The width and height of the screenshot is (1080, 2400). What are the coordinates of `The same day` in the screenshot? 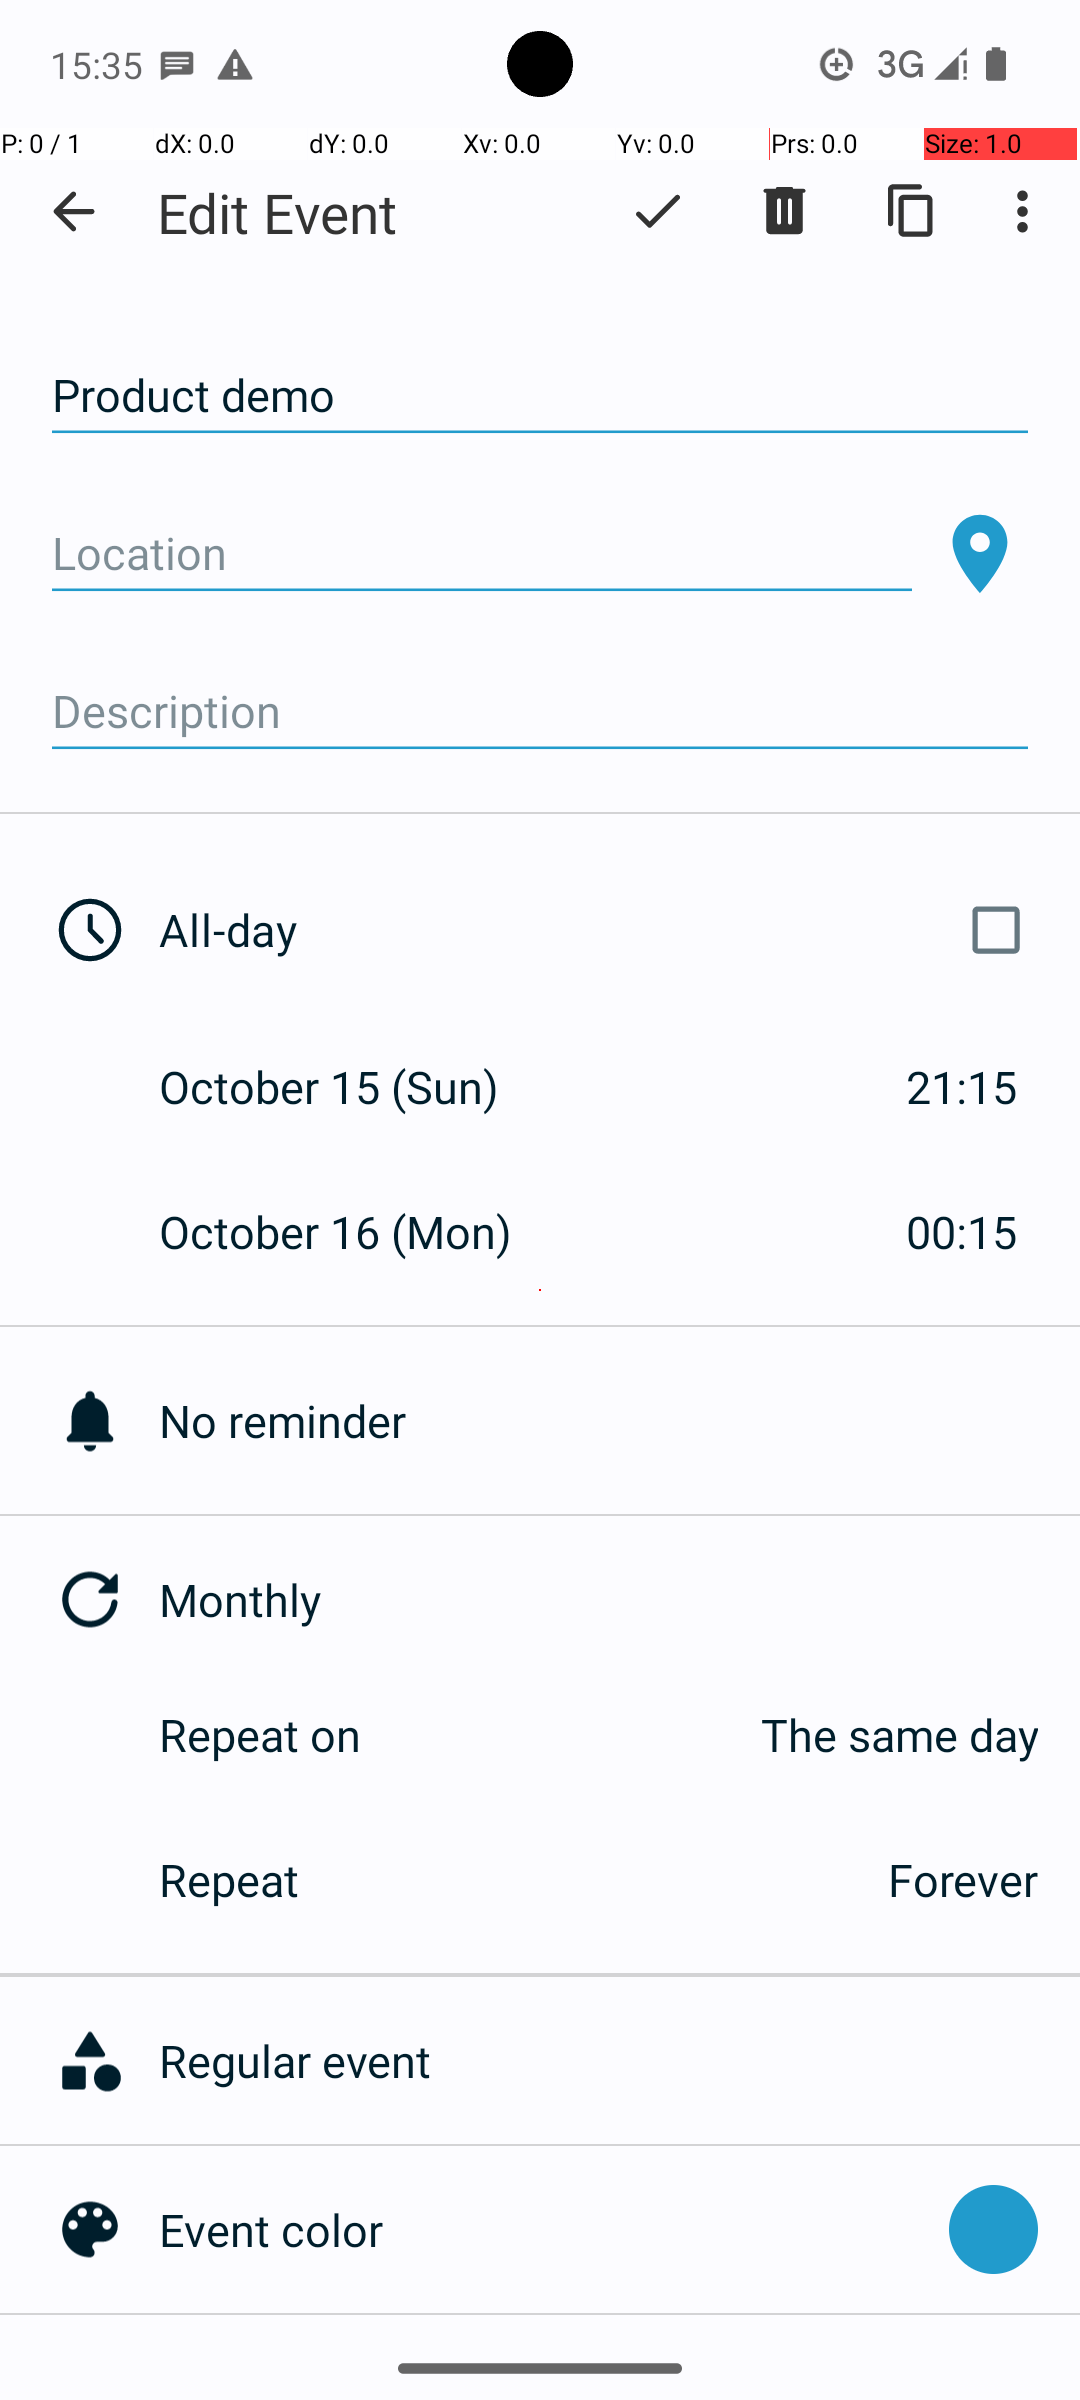 It's located at (720, 1734).